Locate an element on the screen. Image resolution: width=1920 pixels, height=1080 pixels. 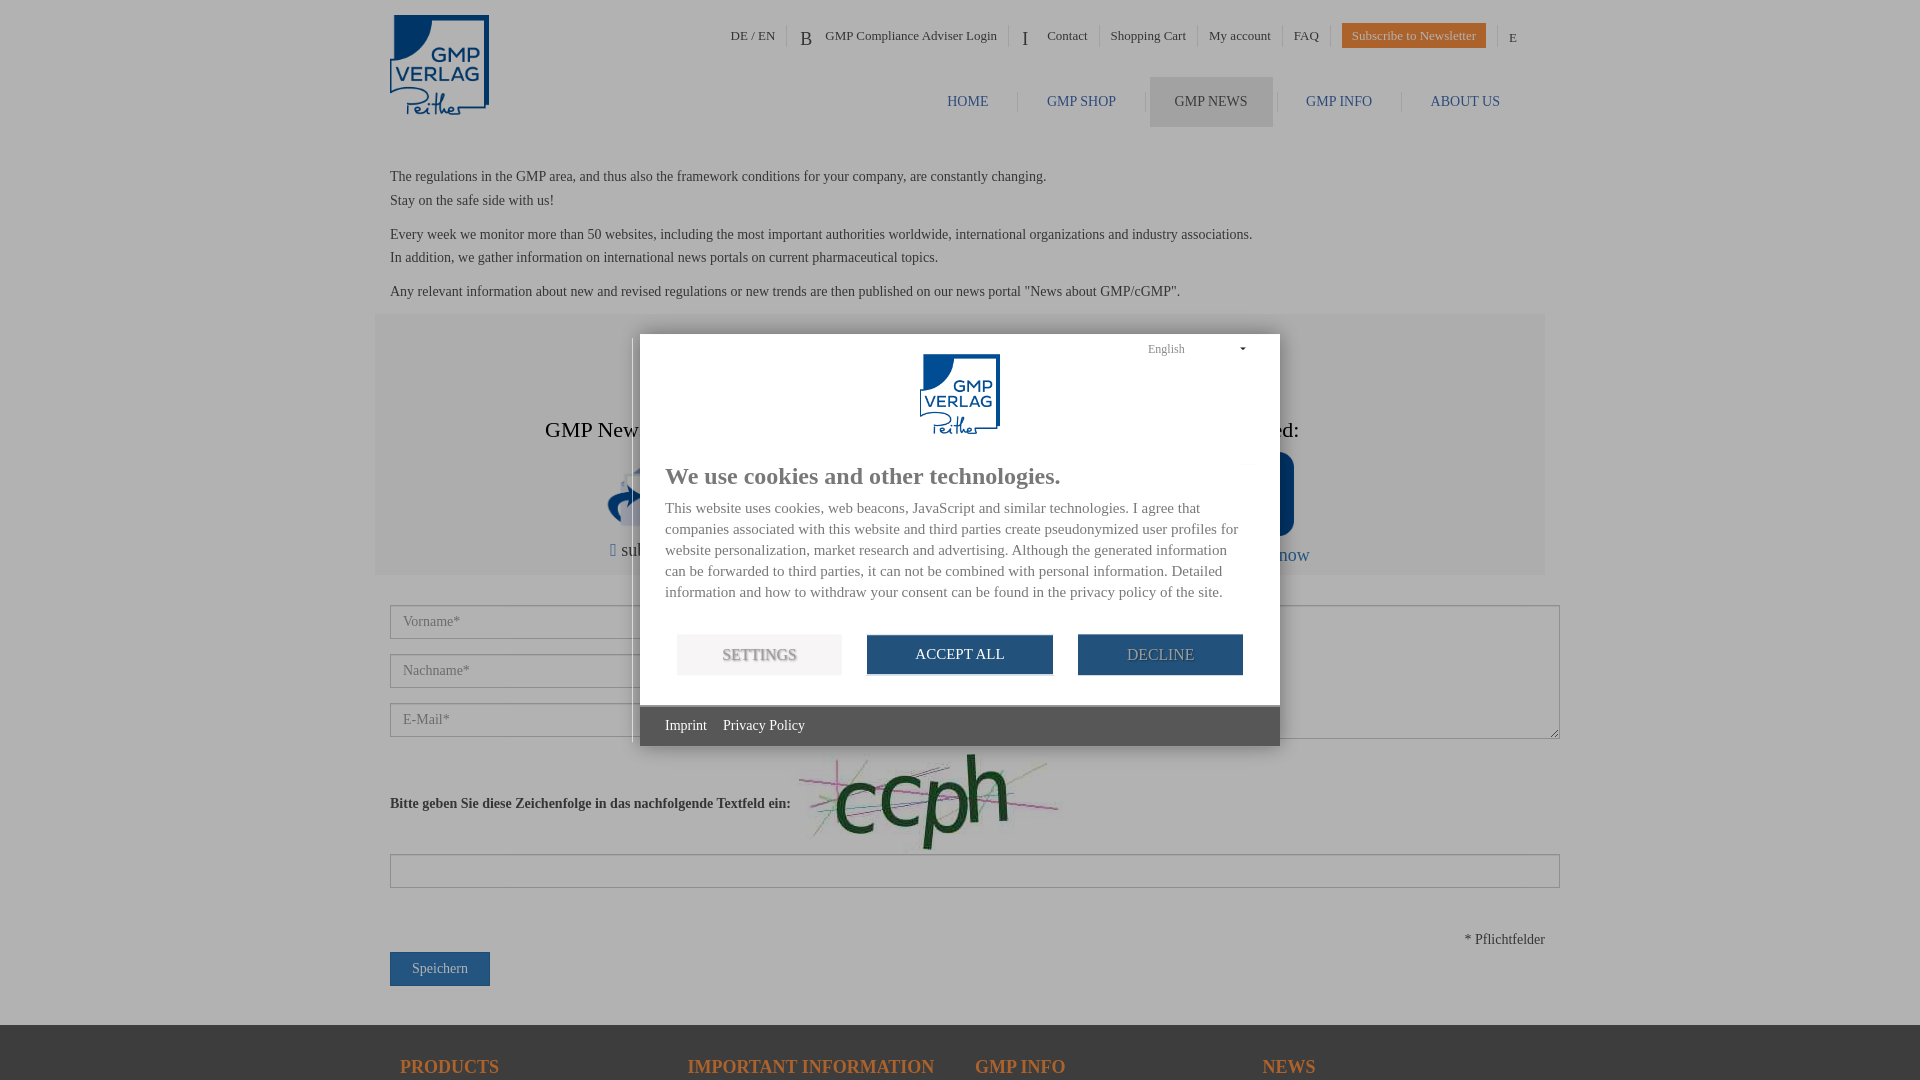
captcha is located at coordinates (931, 804).